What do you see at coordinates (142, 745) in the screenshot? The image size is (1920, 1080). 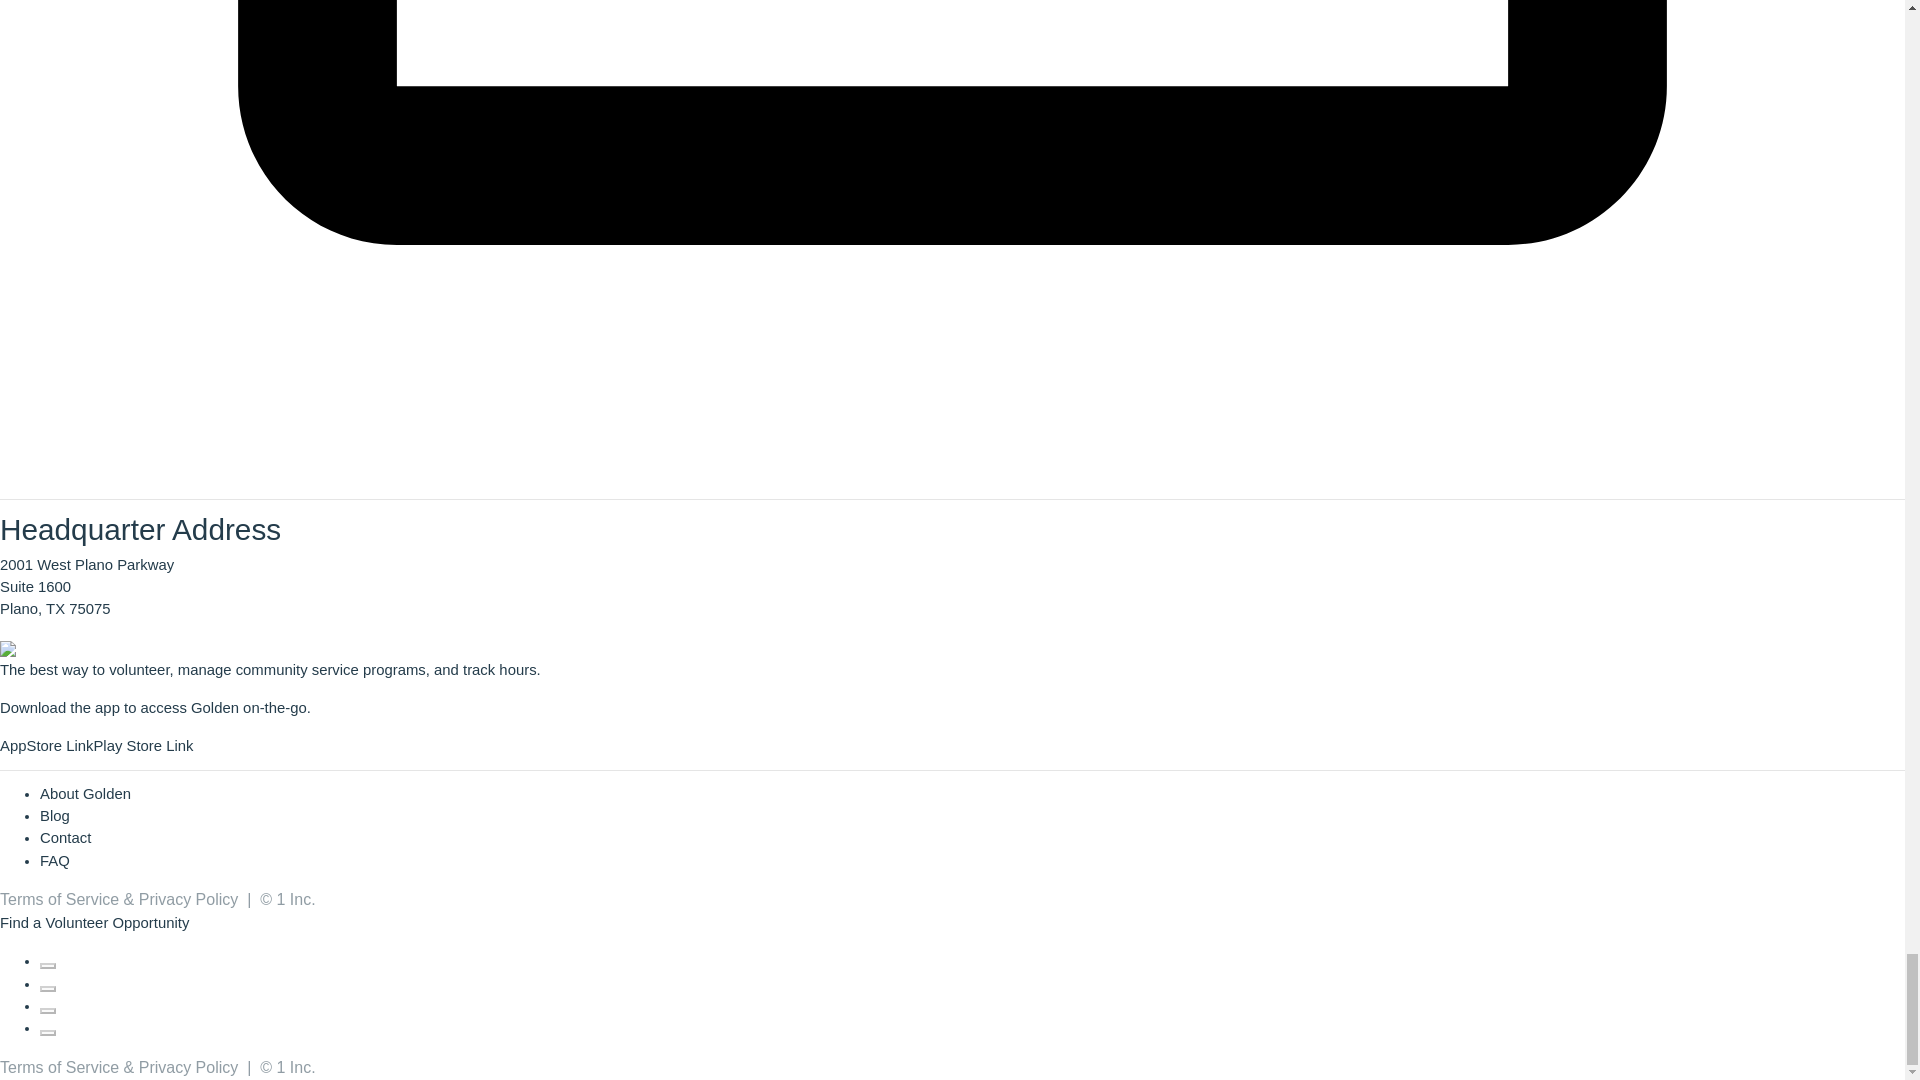 I see `Play Store Link` at bounding box center [142, 745].